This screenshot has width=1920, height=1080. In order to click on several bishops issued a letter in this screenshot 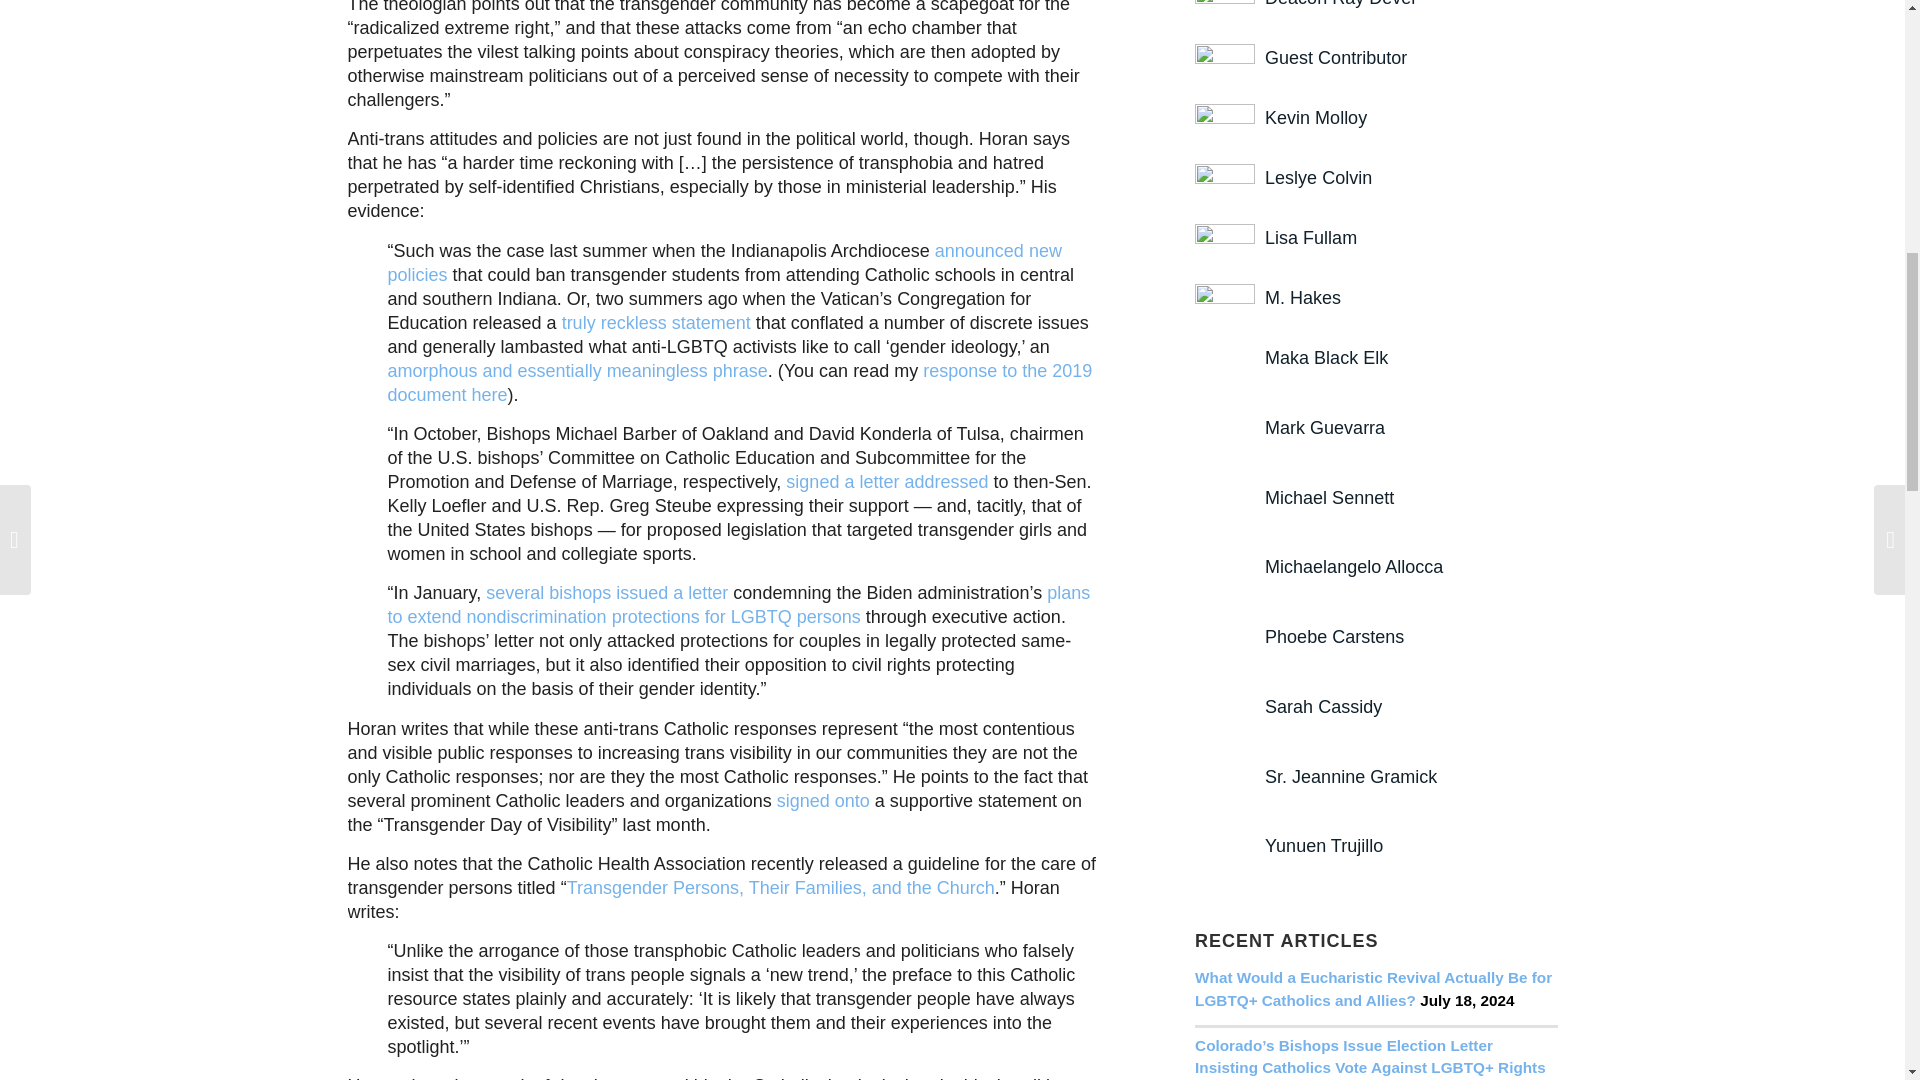, I will do `click(606, 592)`.